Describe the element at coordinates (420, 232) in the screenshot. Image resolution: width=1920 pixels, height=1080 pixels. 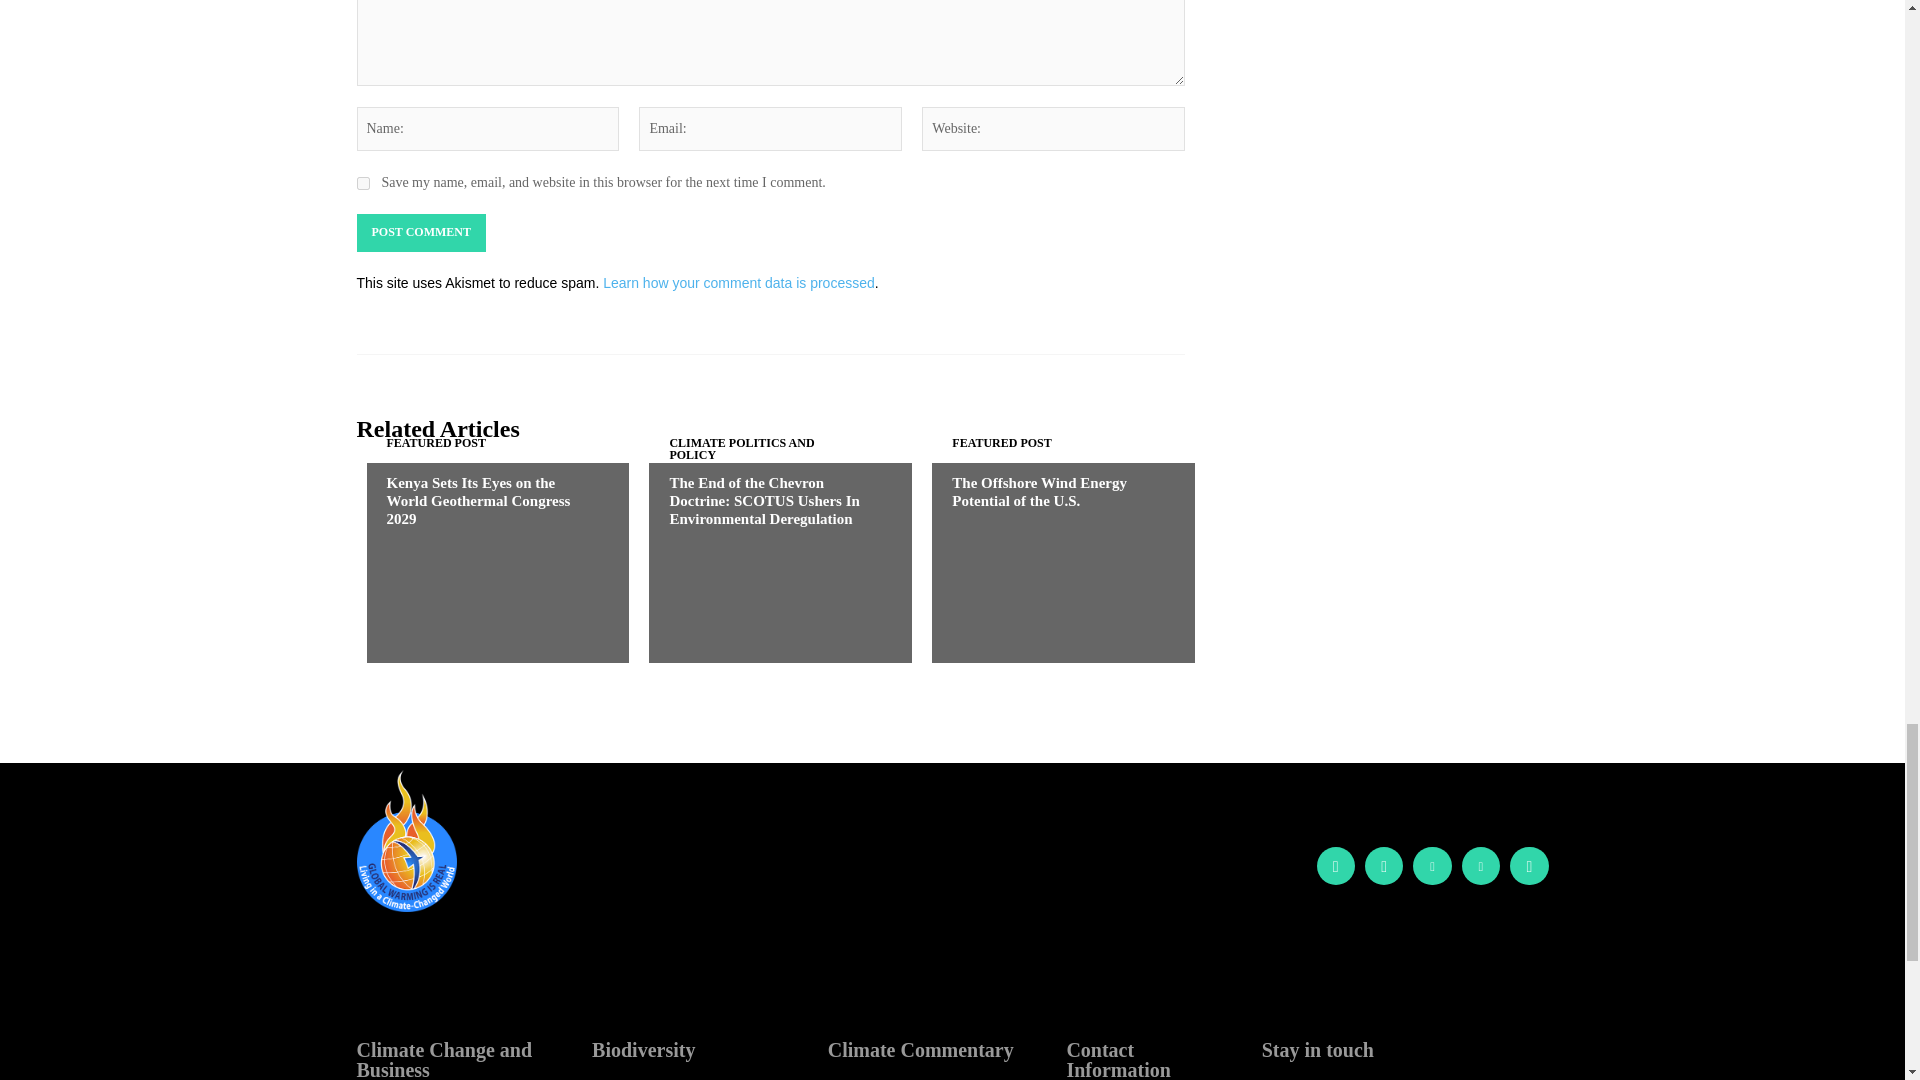
I see `Post Comment` at that location.